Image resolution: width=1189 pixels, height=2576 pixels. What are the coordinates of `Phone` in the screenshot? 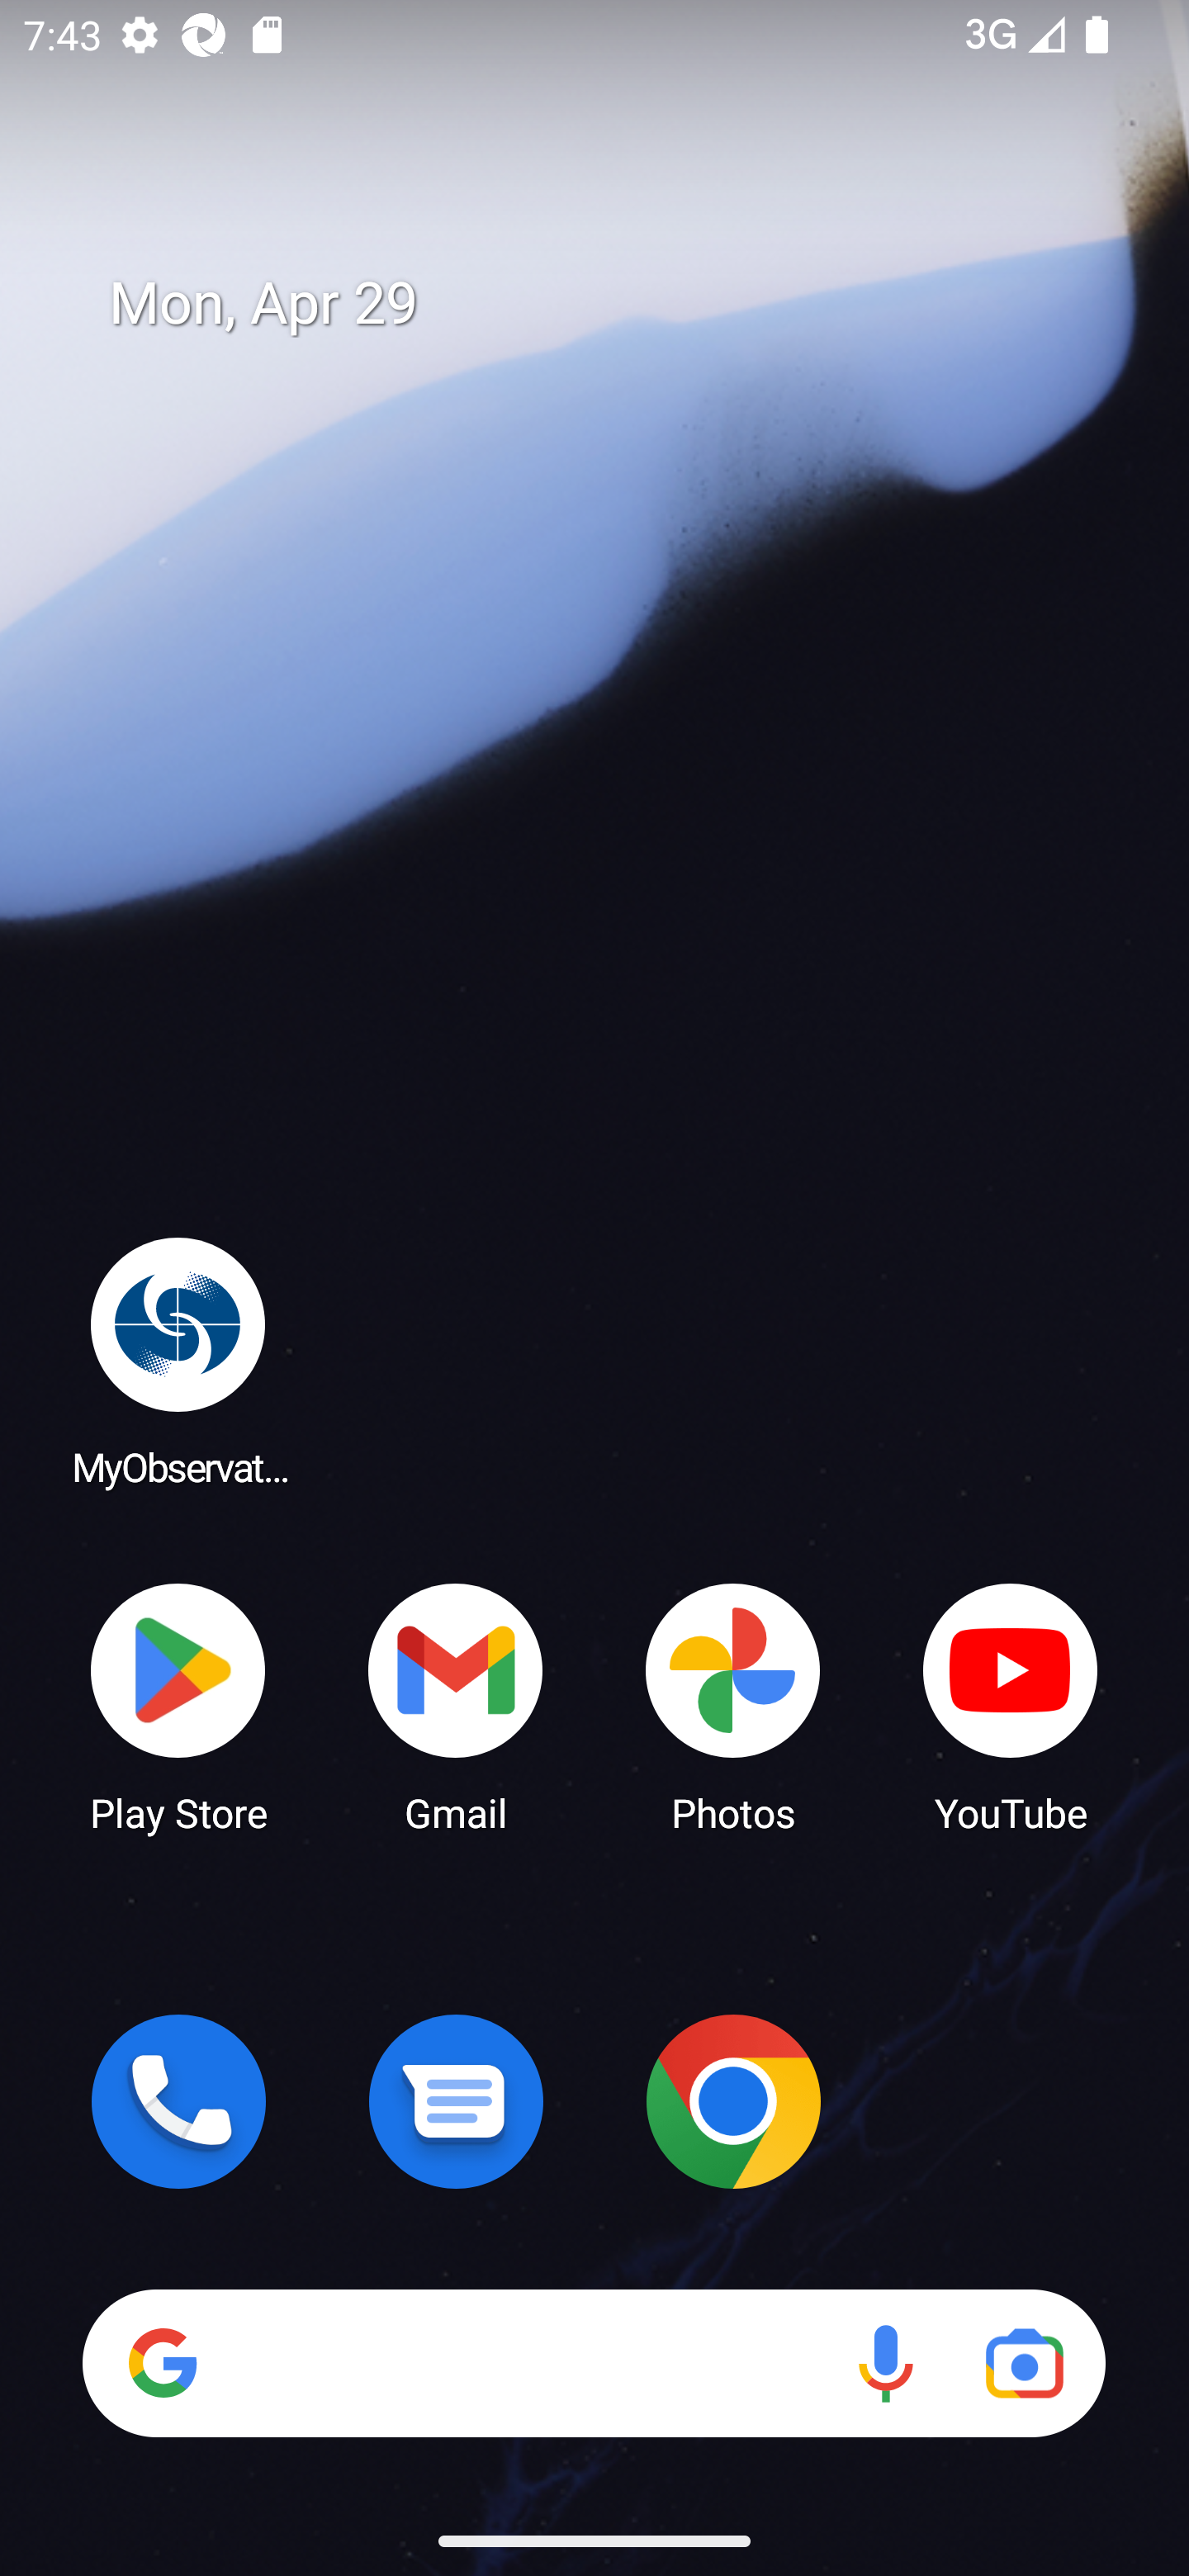 It's located at (178, 2101).